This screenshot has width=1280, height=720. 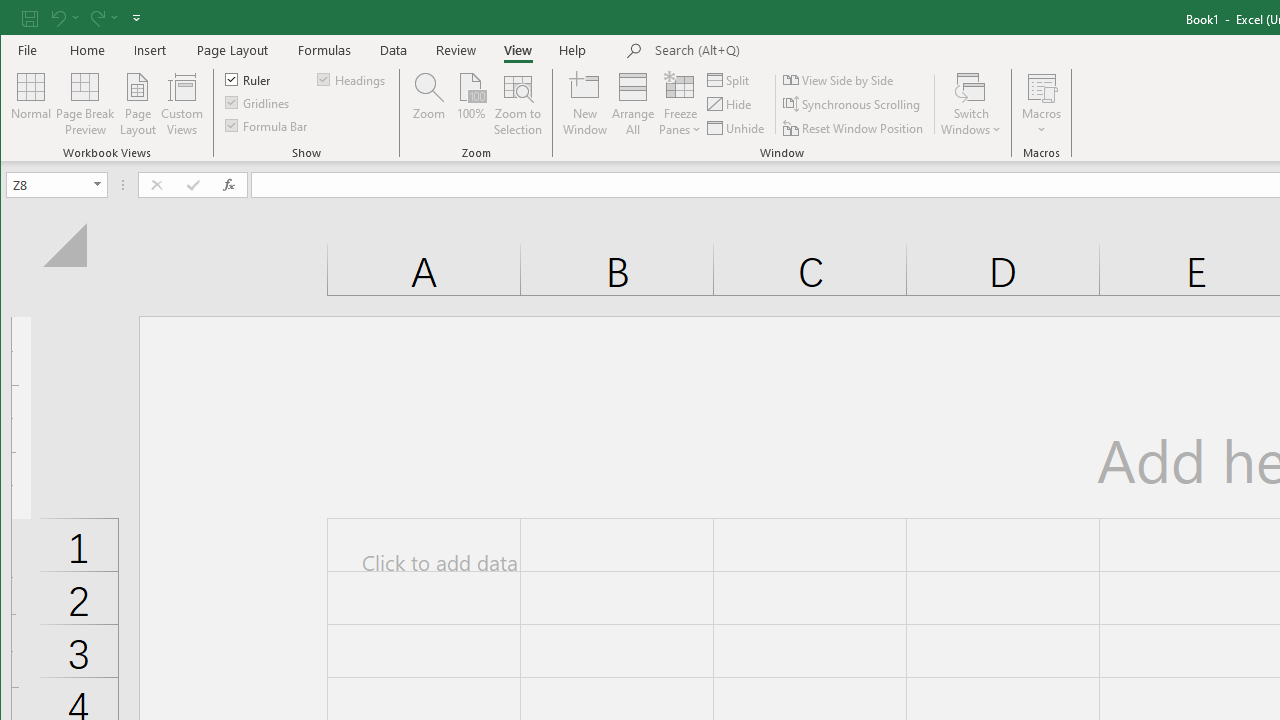 I want to click on Save, so click(x=29, y=18).